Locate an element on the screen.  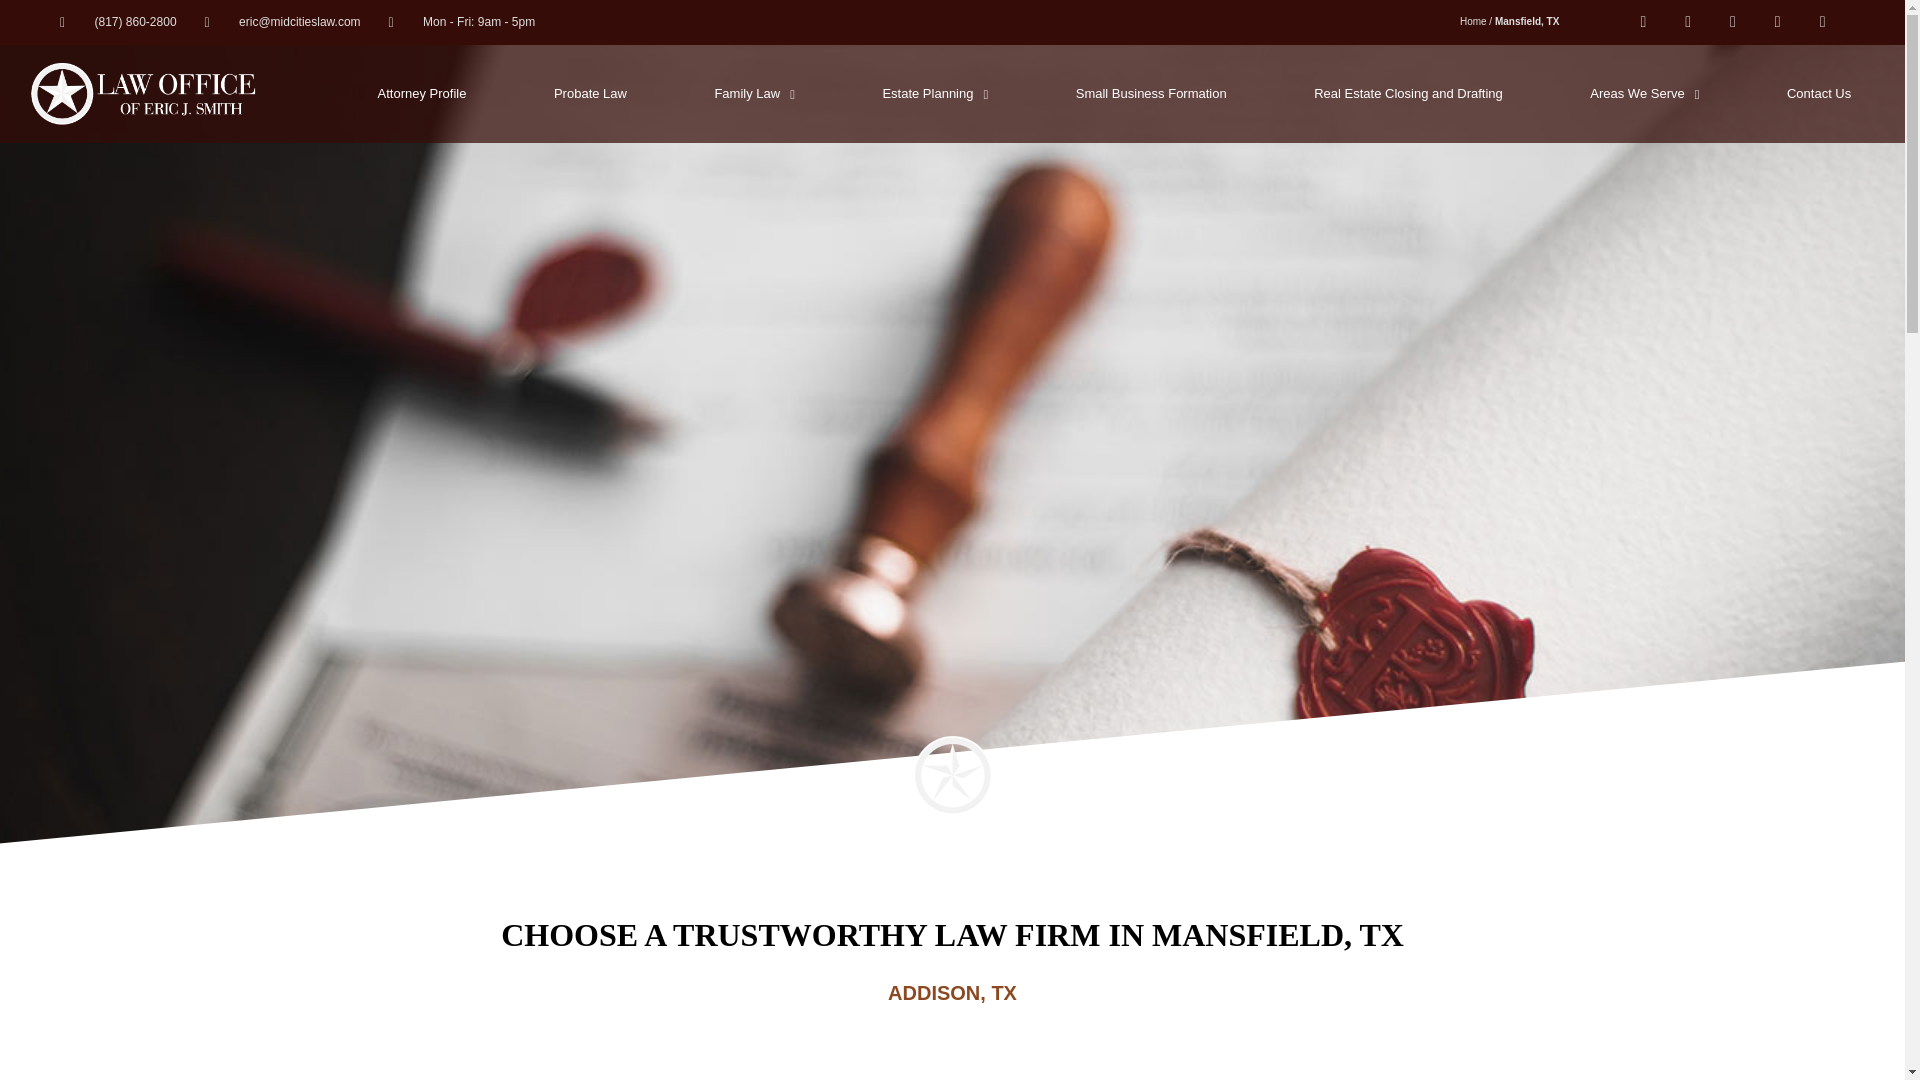
Twitter is located at coordinates (1733, 22).